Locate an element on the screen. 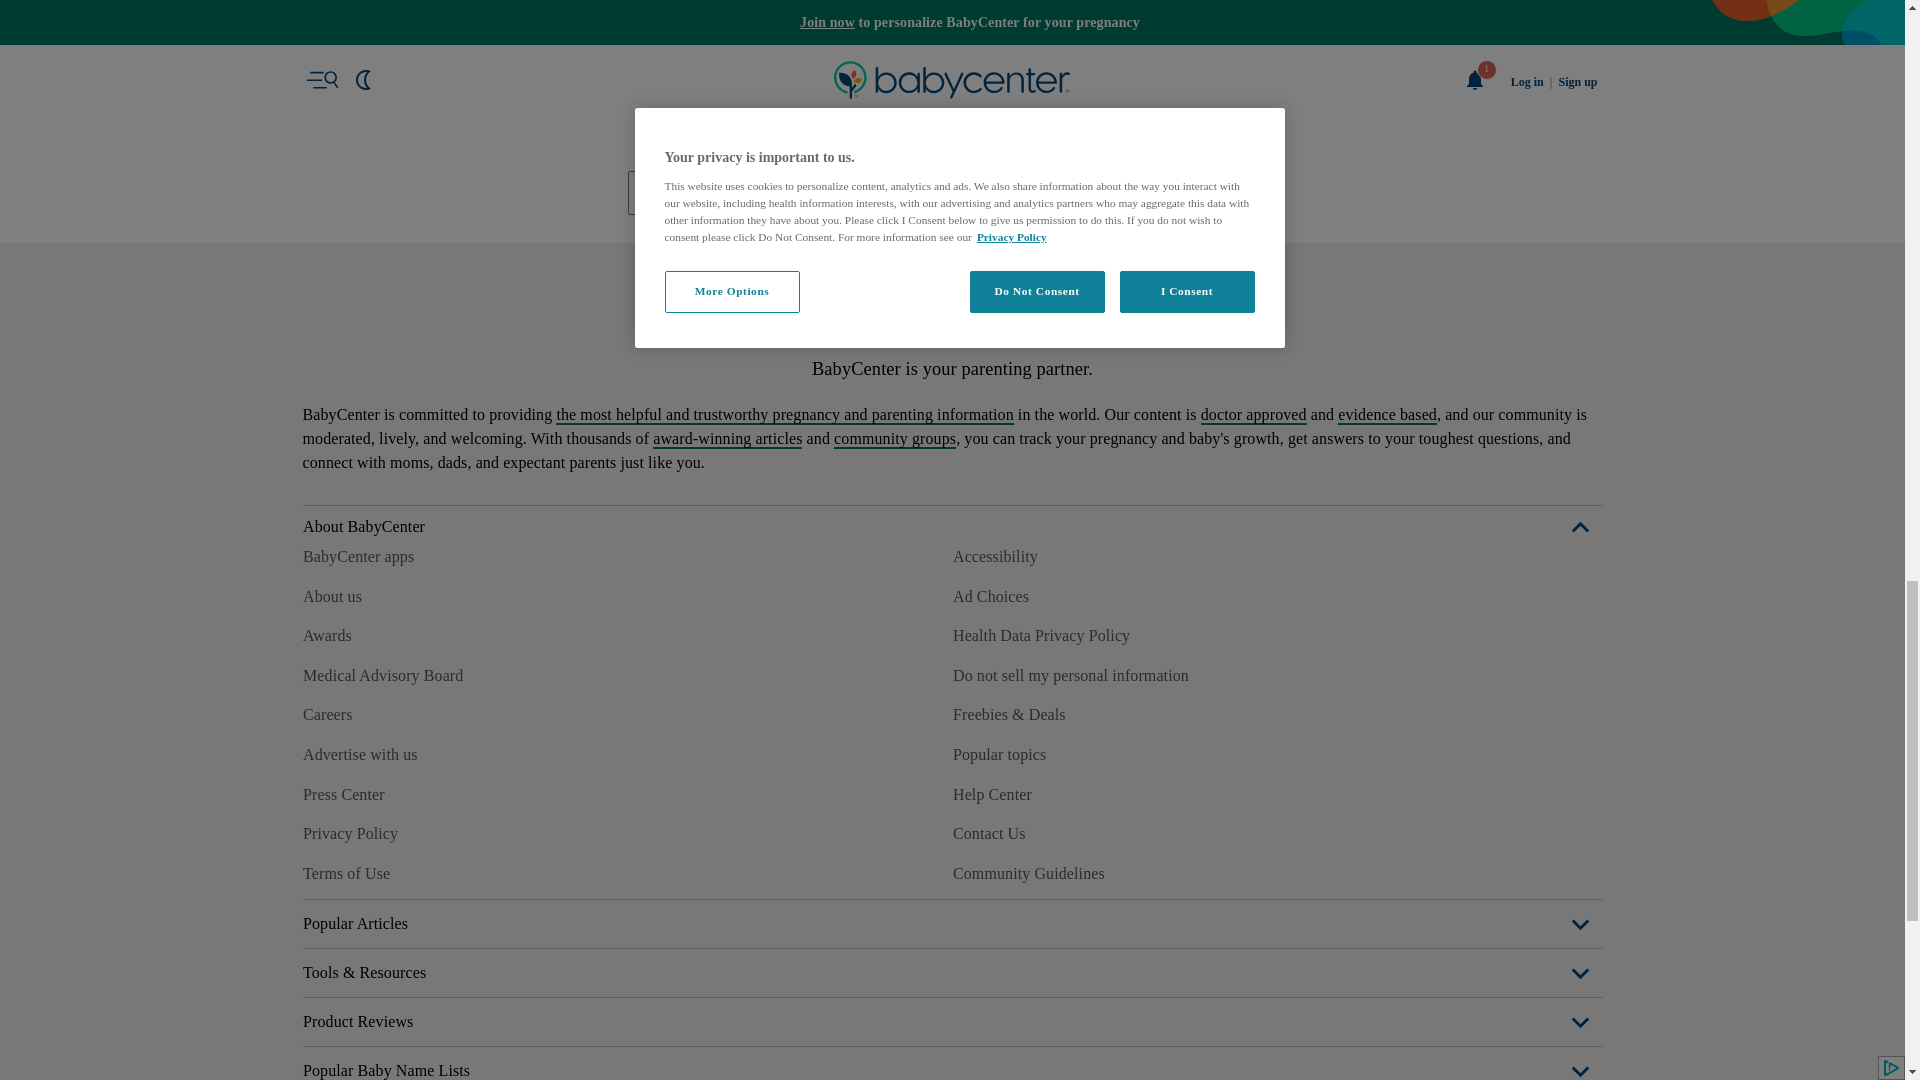  BabyCenter Instagram feed is located at coordinates (362, 870).